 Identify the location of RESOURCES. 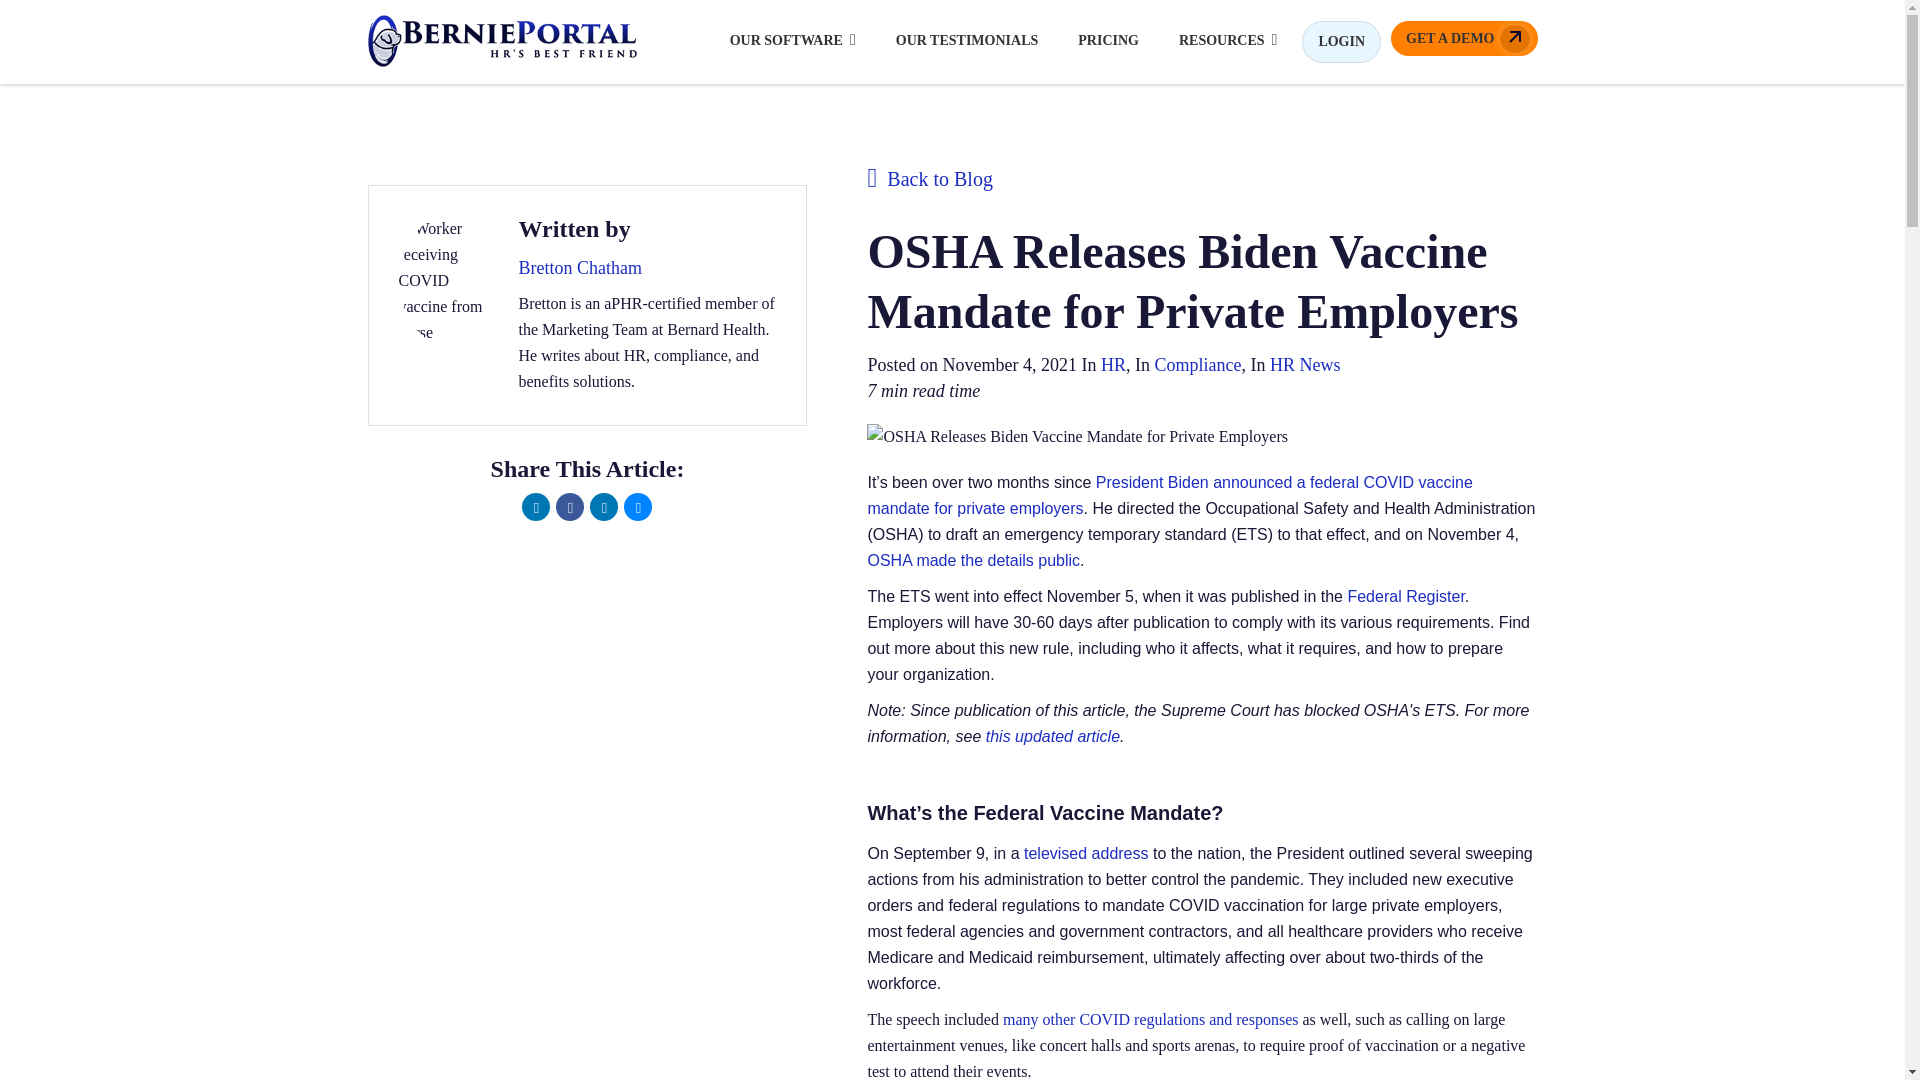
(1228, 40).